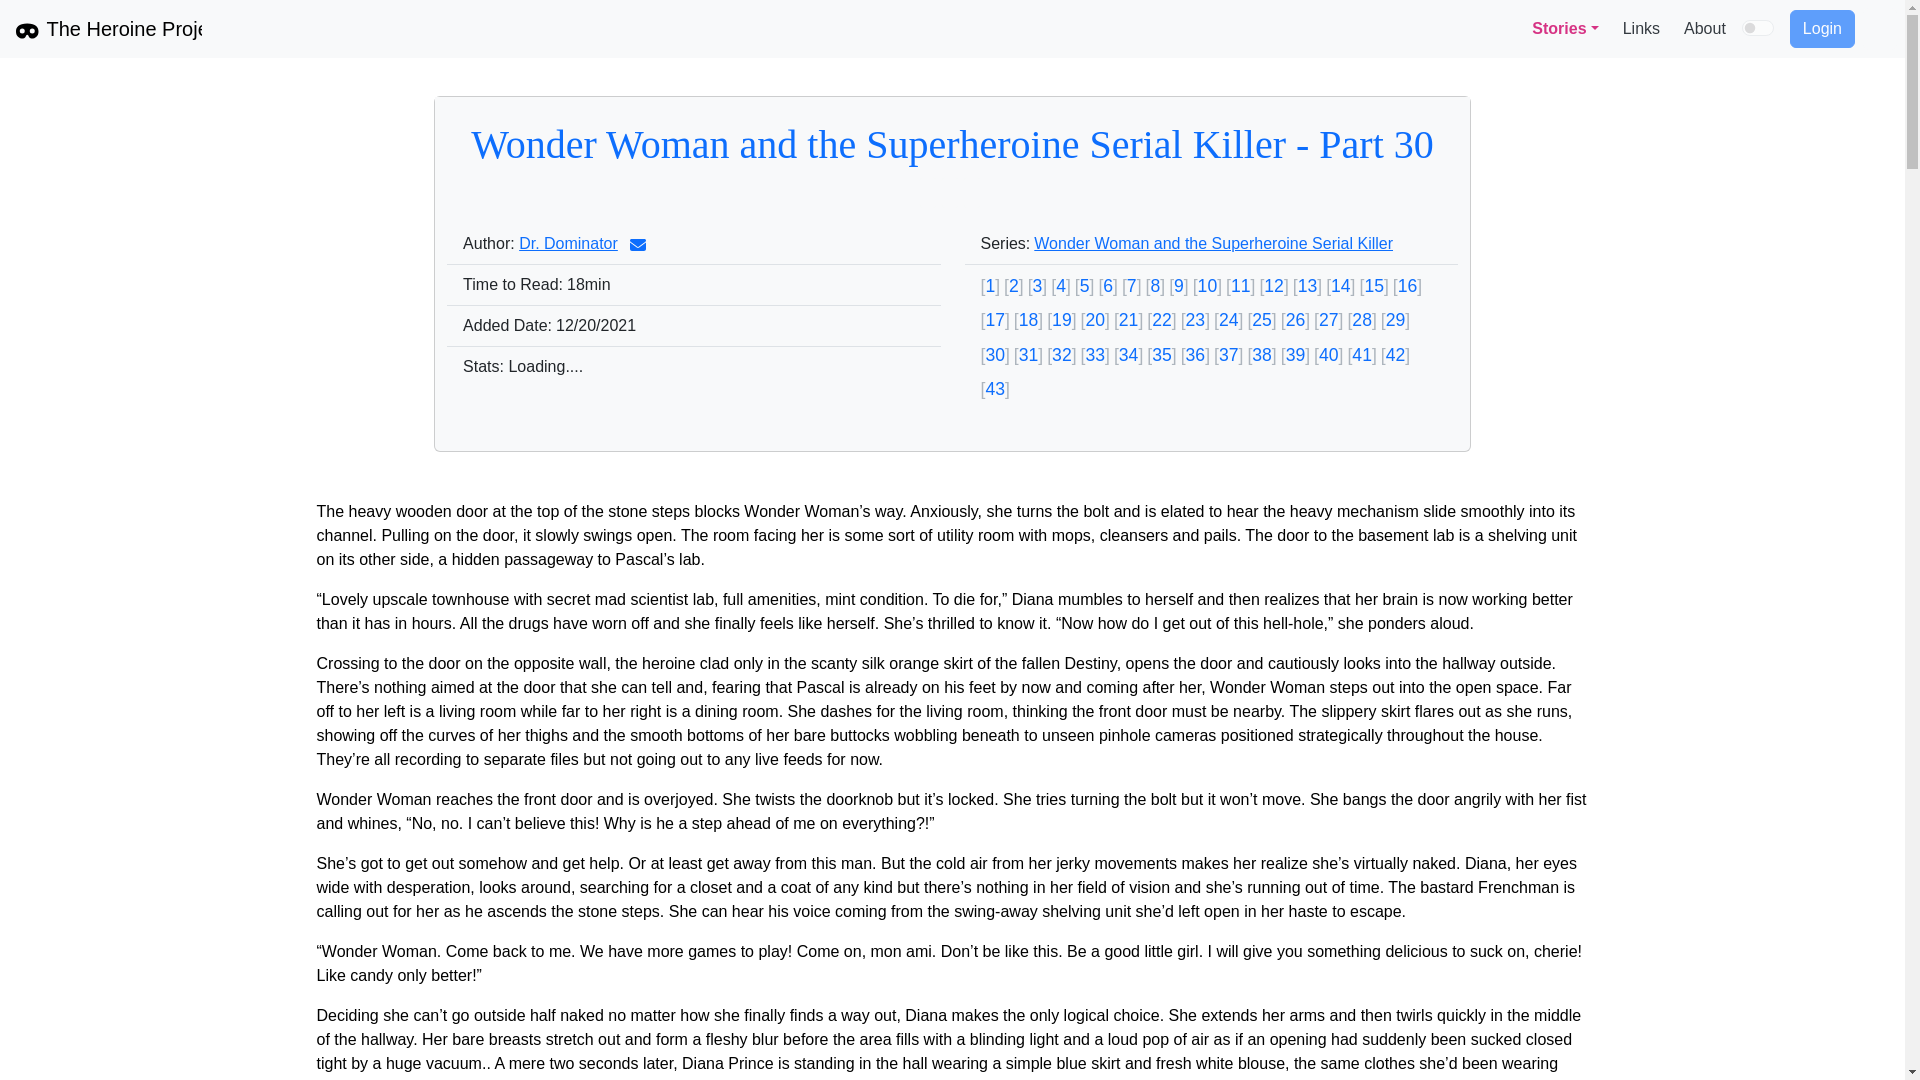 The width and height of the screenshot is (1920, 1080). I want to click on 13, so click(1307, 286).